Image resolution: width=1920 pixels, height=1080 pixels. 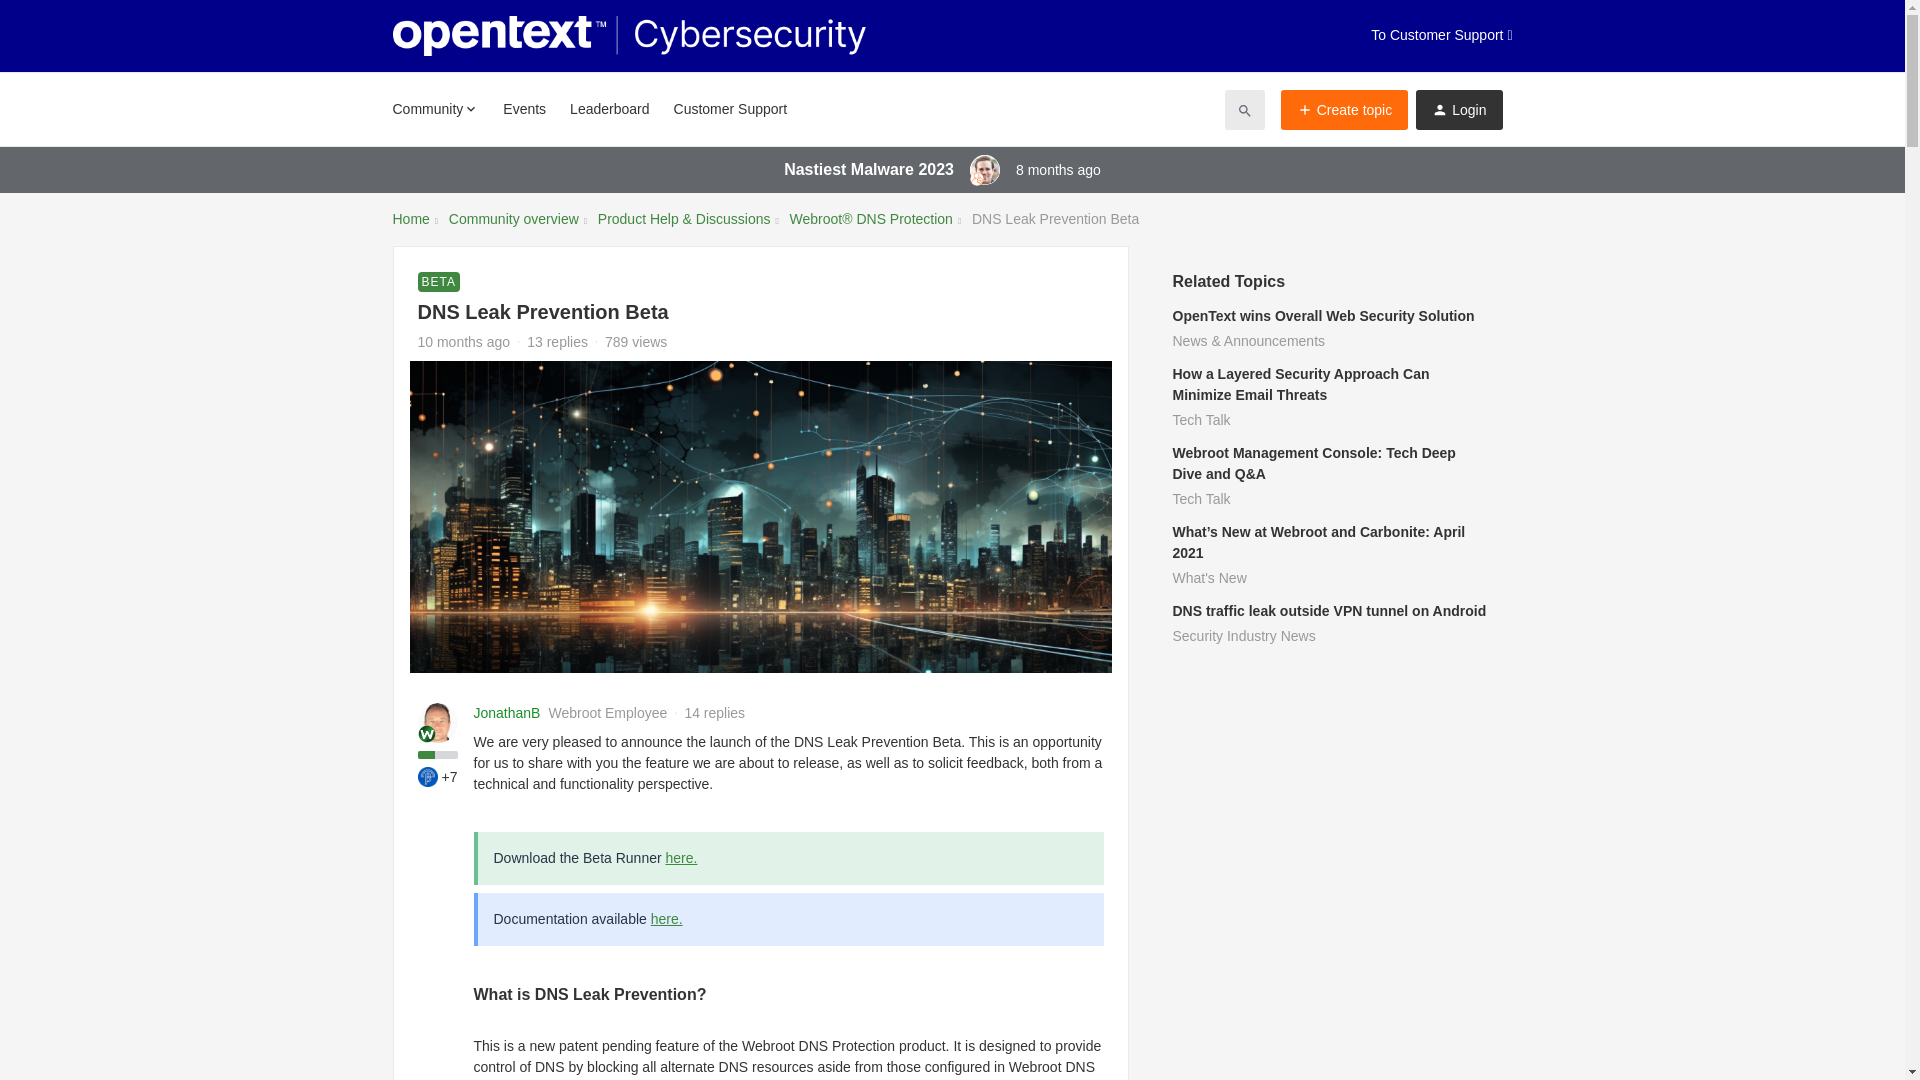 What do you see at coordinates (1441, 36) in the screenshot?
I see `To Customer Support` at bounding box center [1441, 36].